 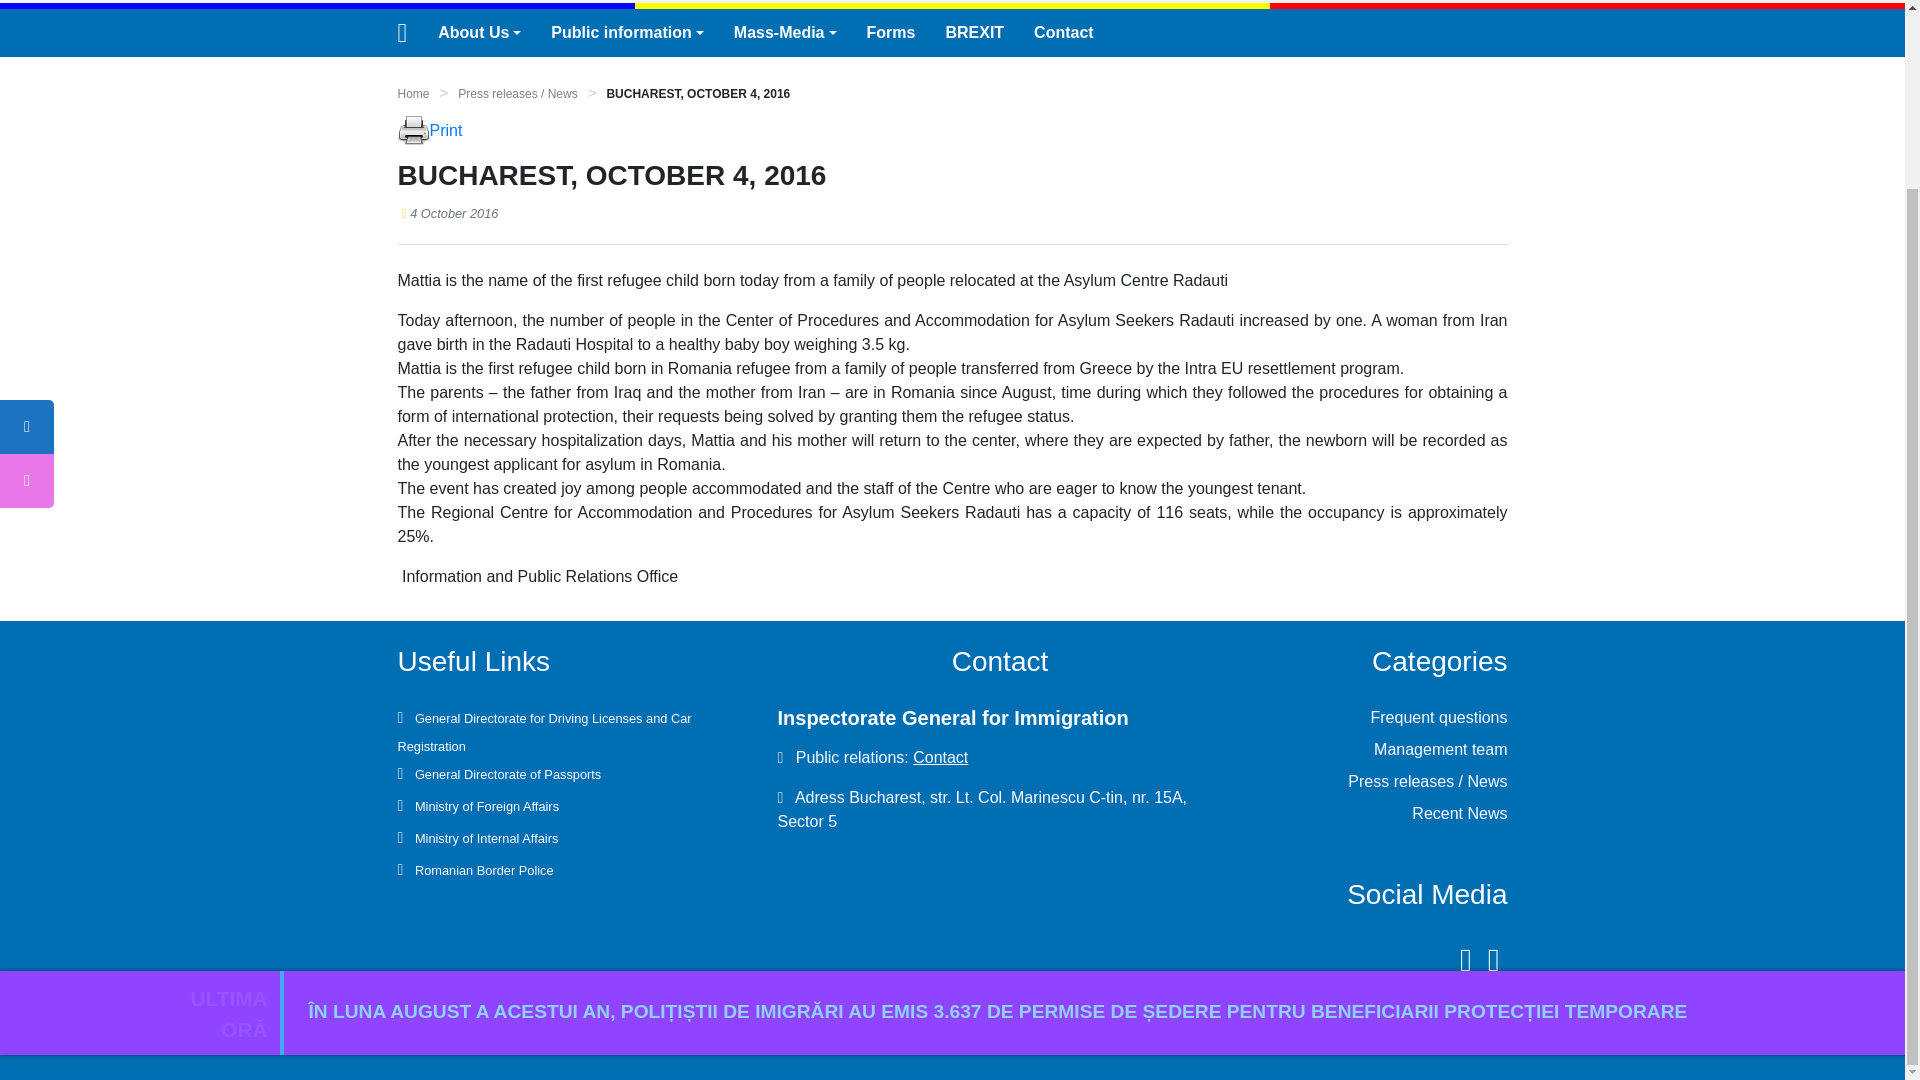 What do you see at coordinates (940, 757) in the screenshot?
I see `Contact` at bounding box center [940, 757].